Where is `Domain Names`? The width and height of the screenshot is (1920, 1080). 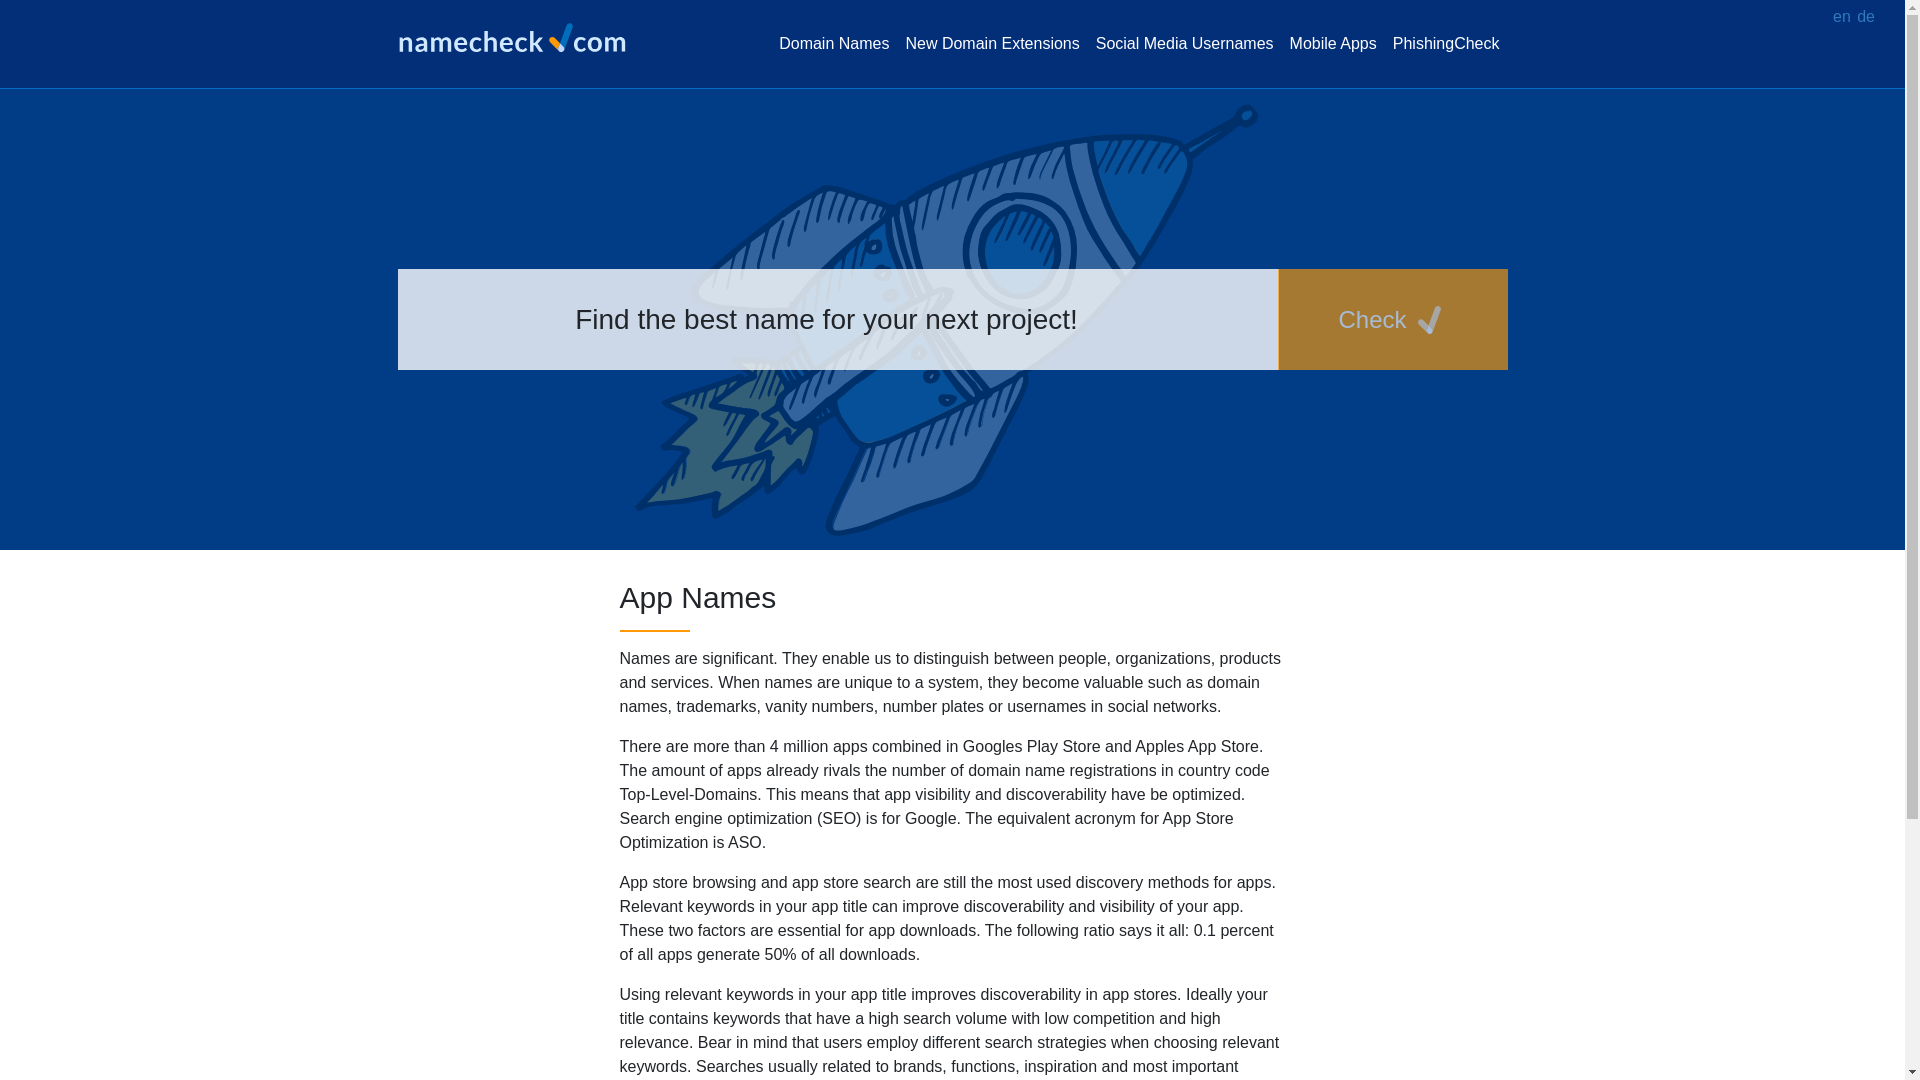
Domain Names is located at coordinates (834, 43).